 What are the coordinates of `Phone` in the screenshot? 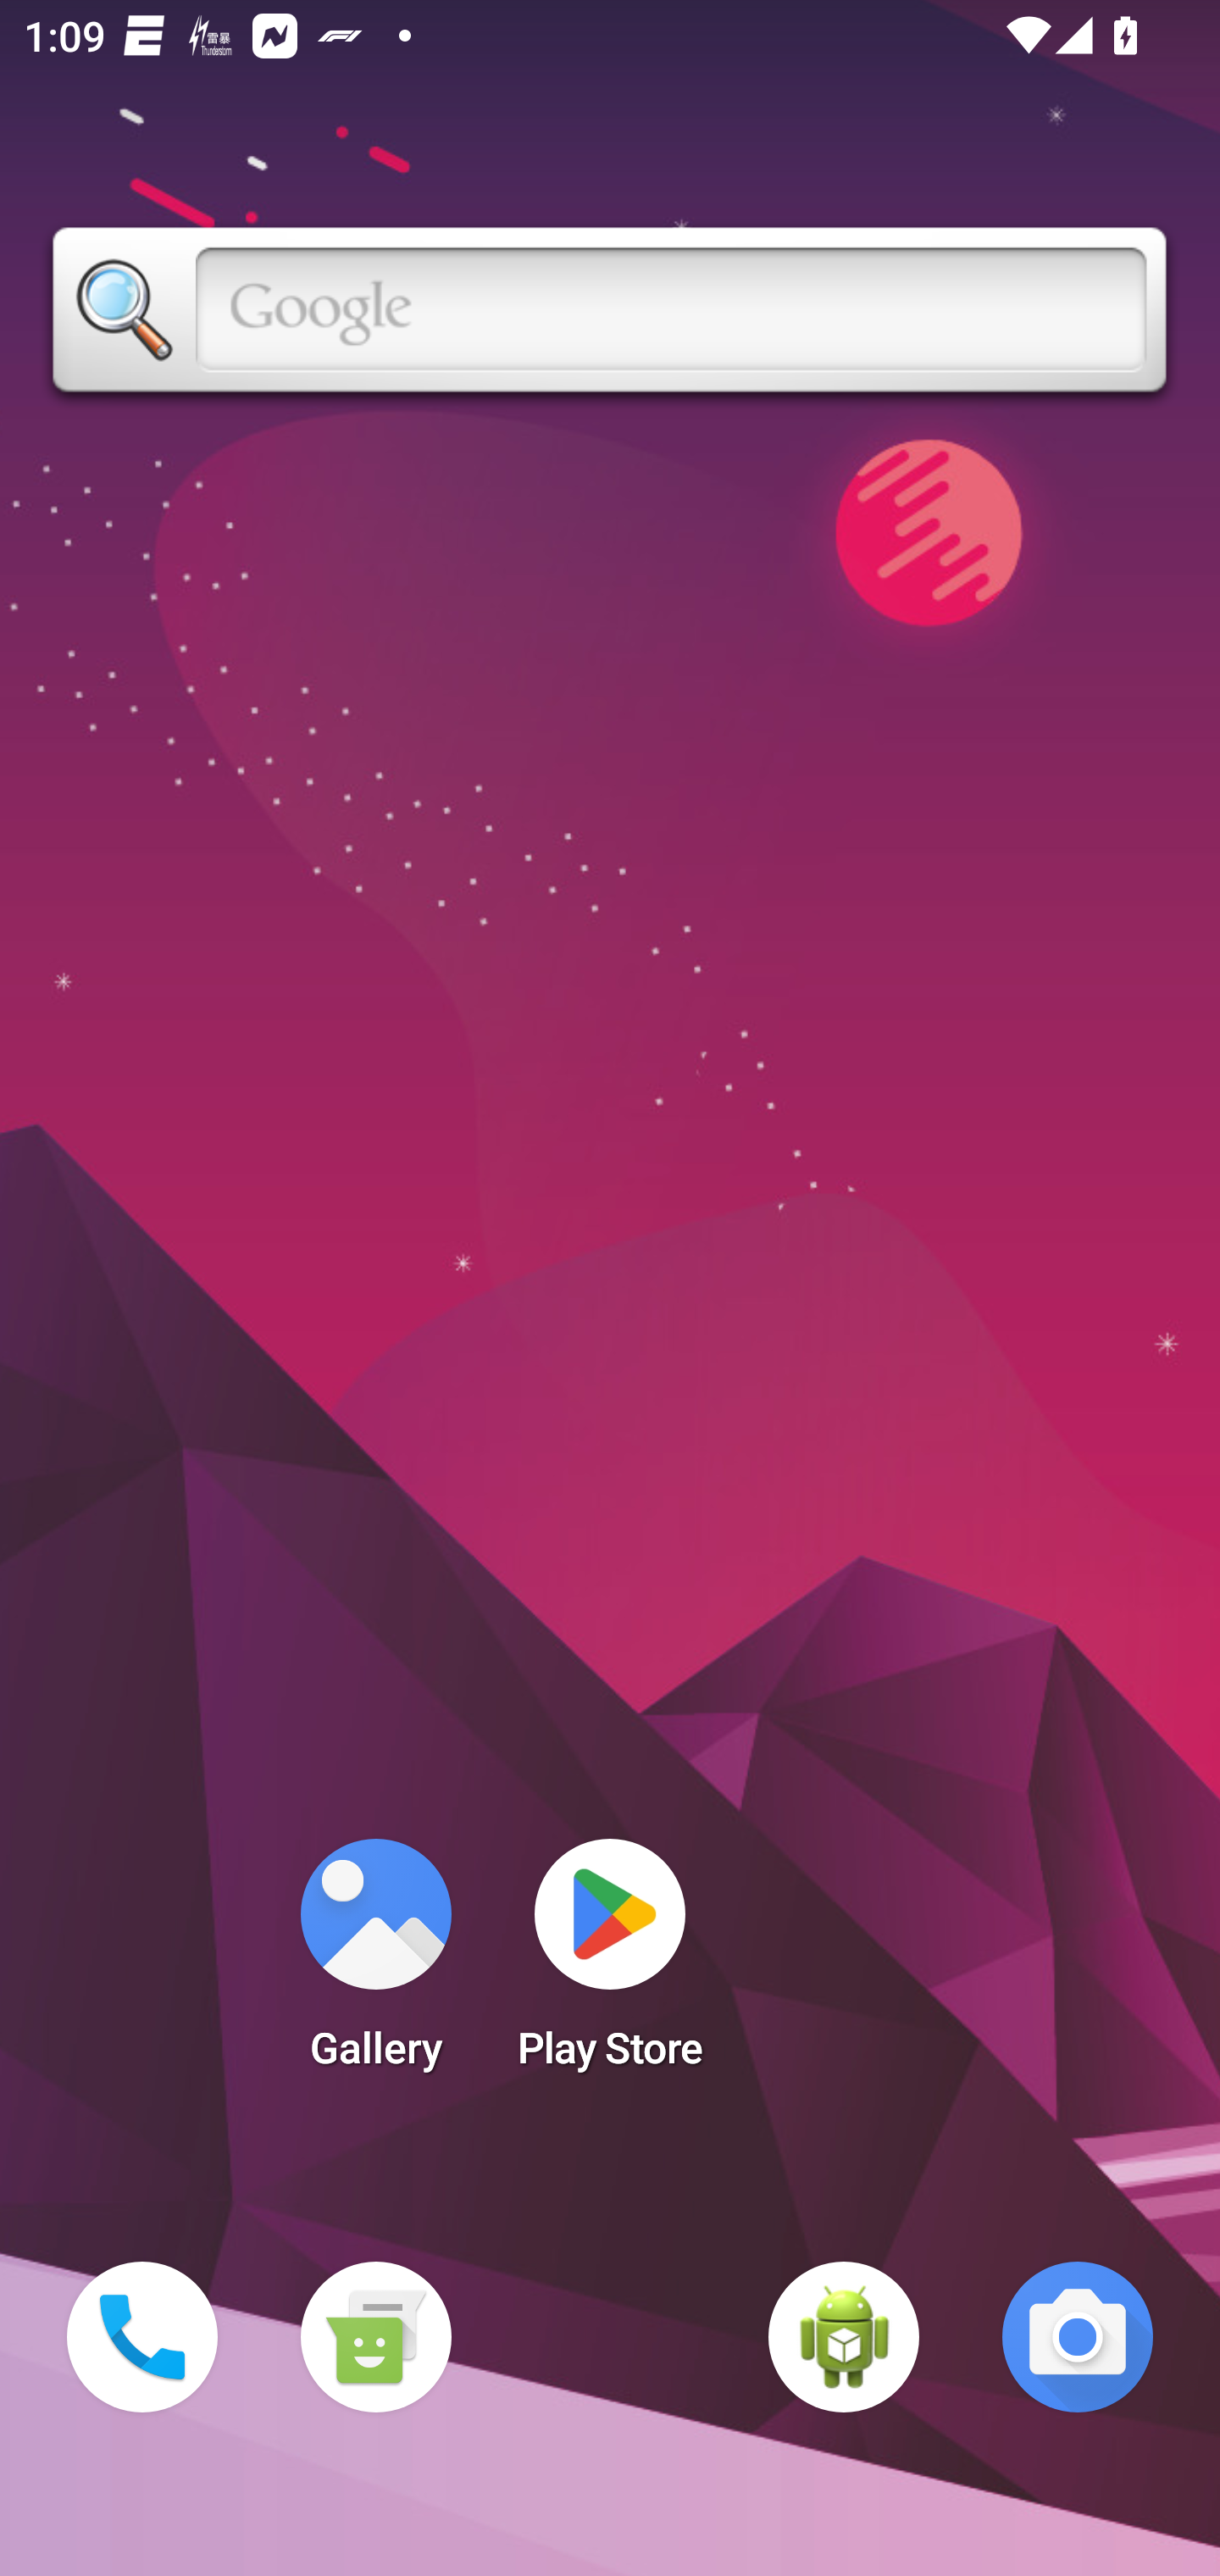 It's located at (142, 2337).